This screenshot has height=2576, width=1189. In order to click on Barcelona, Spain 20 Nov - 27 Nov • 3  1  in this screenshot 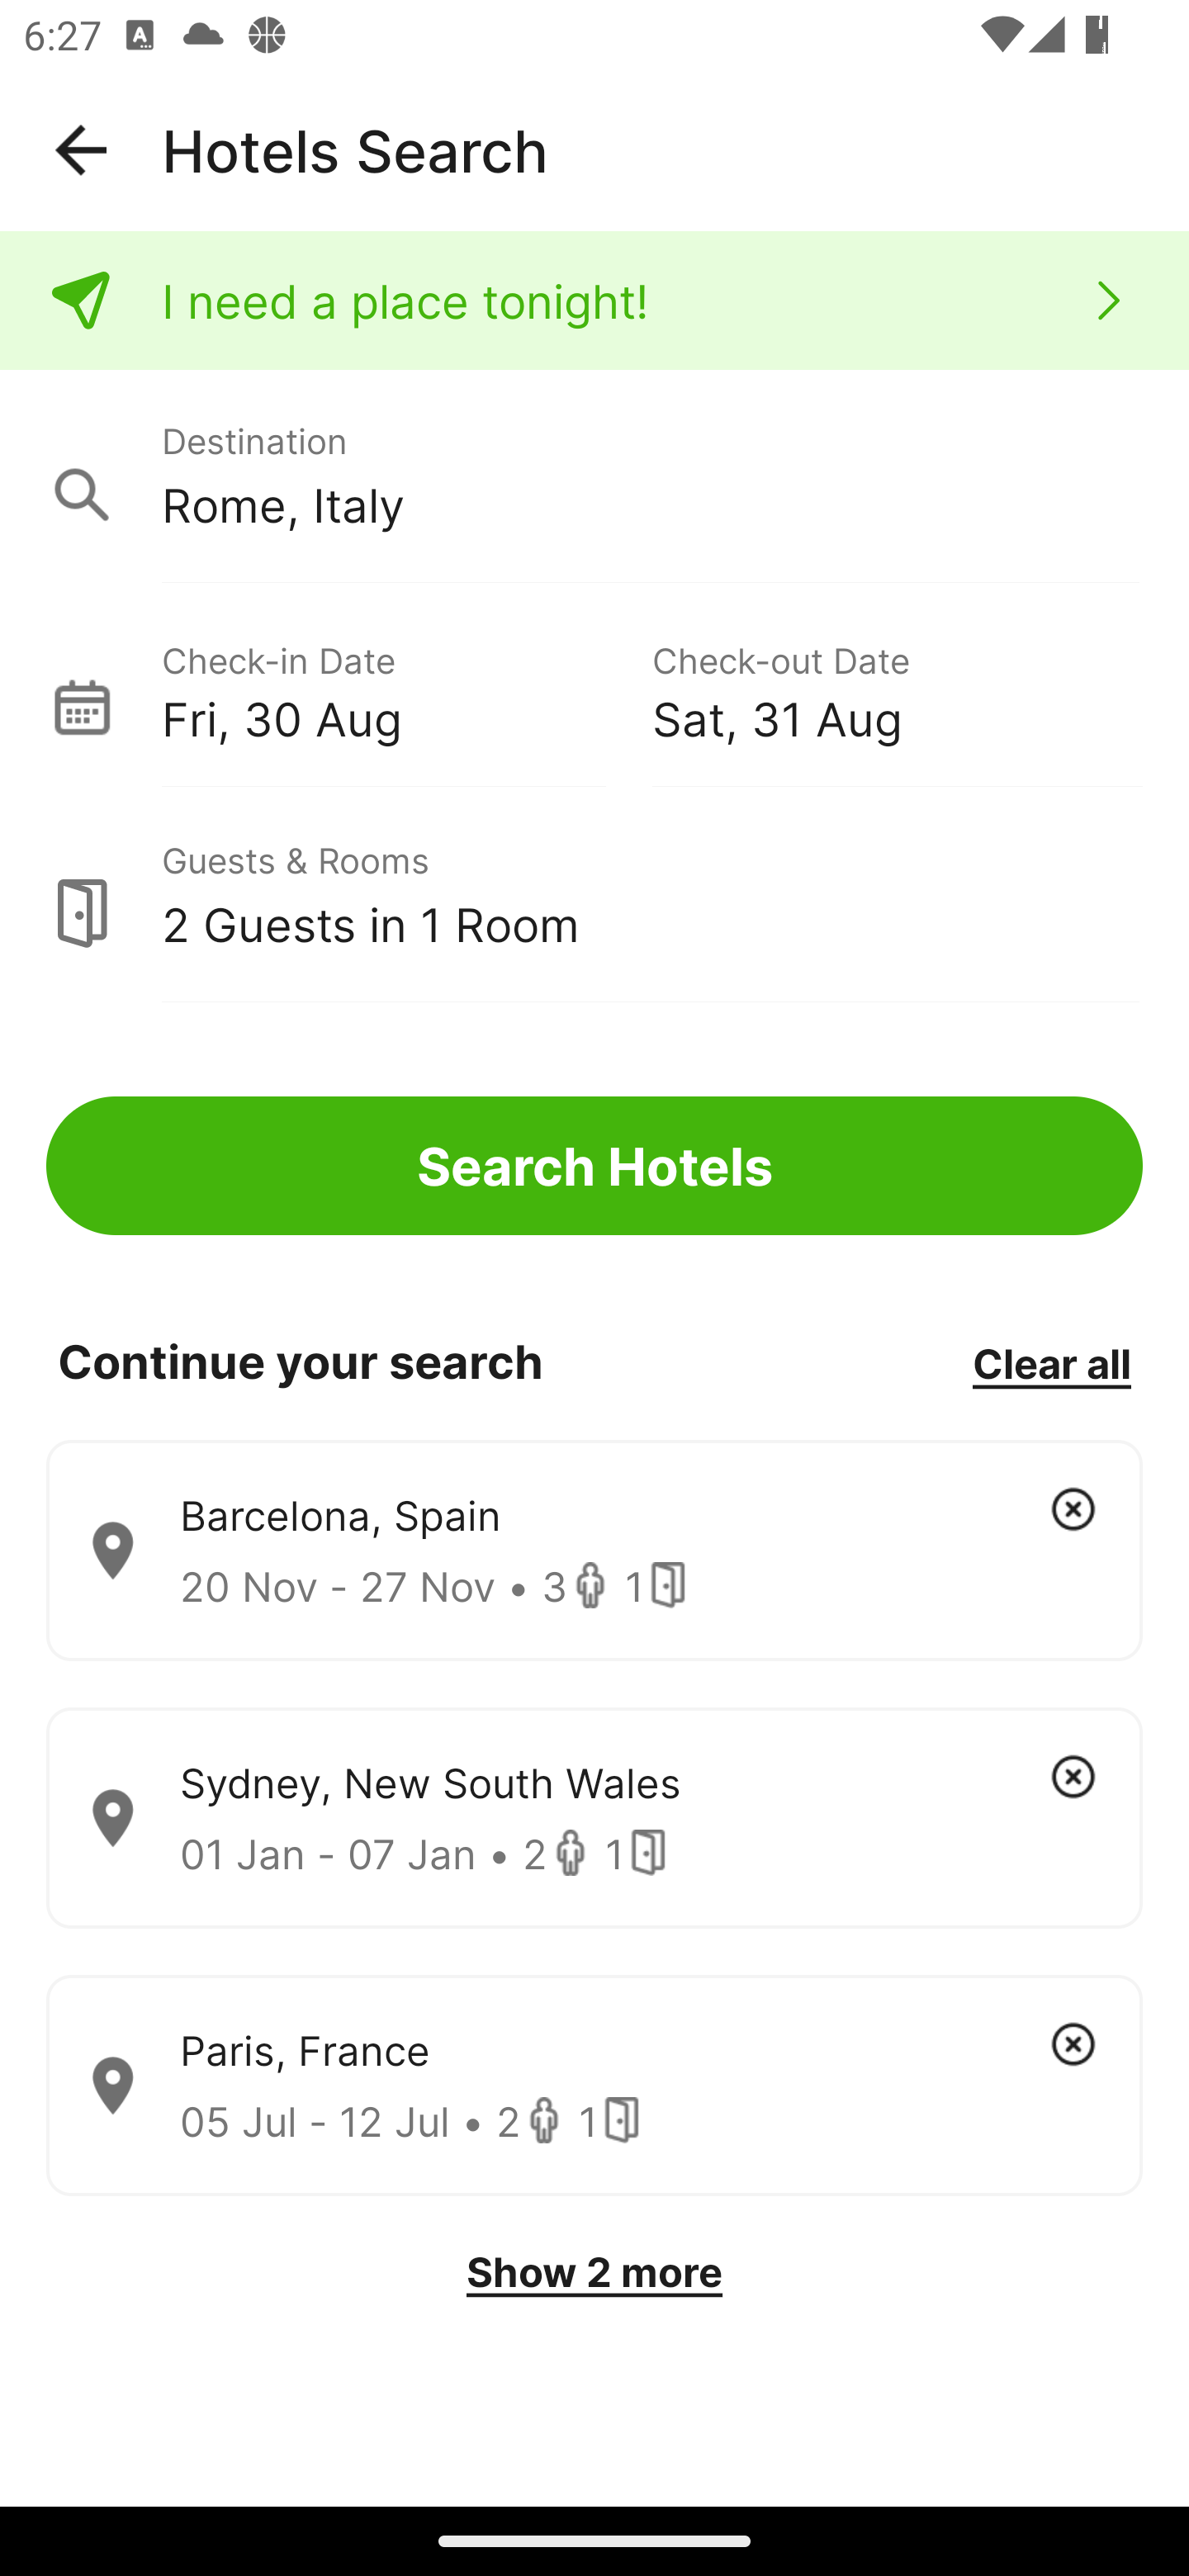, I will do `click(594, 1551)`.